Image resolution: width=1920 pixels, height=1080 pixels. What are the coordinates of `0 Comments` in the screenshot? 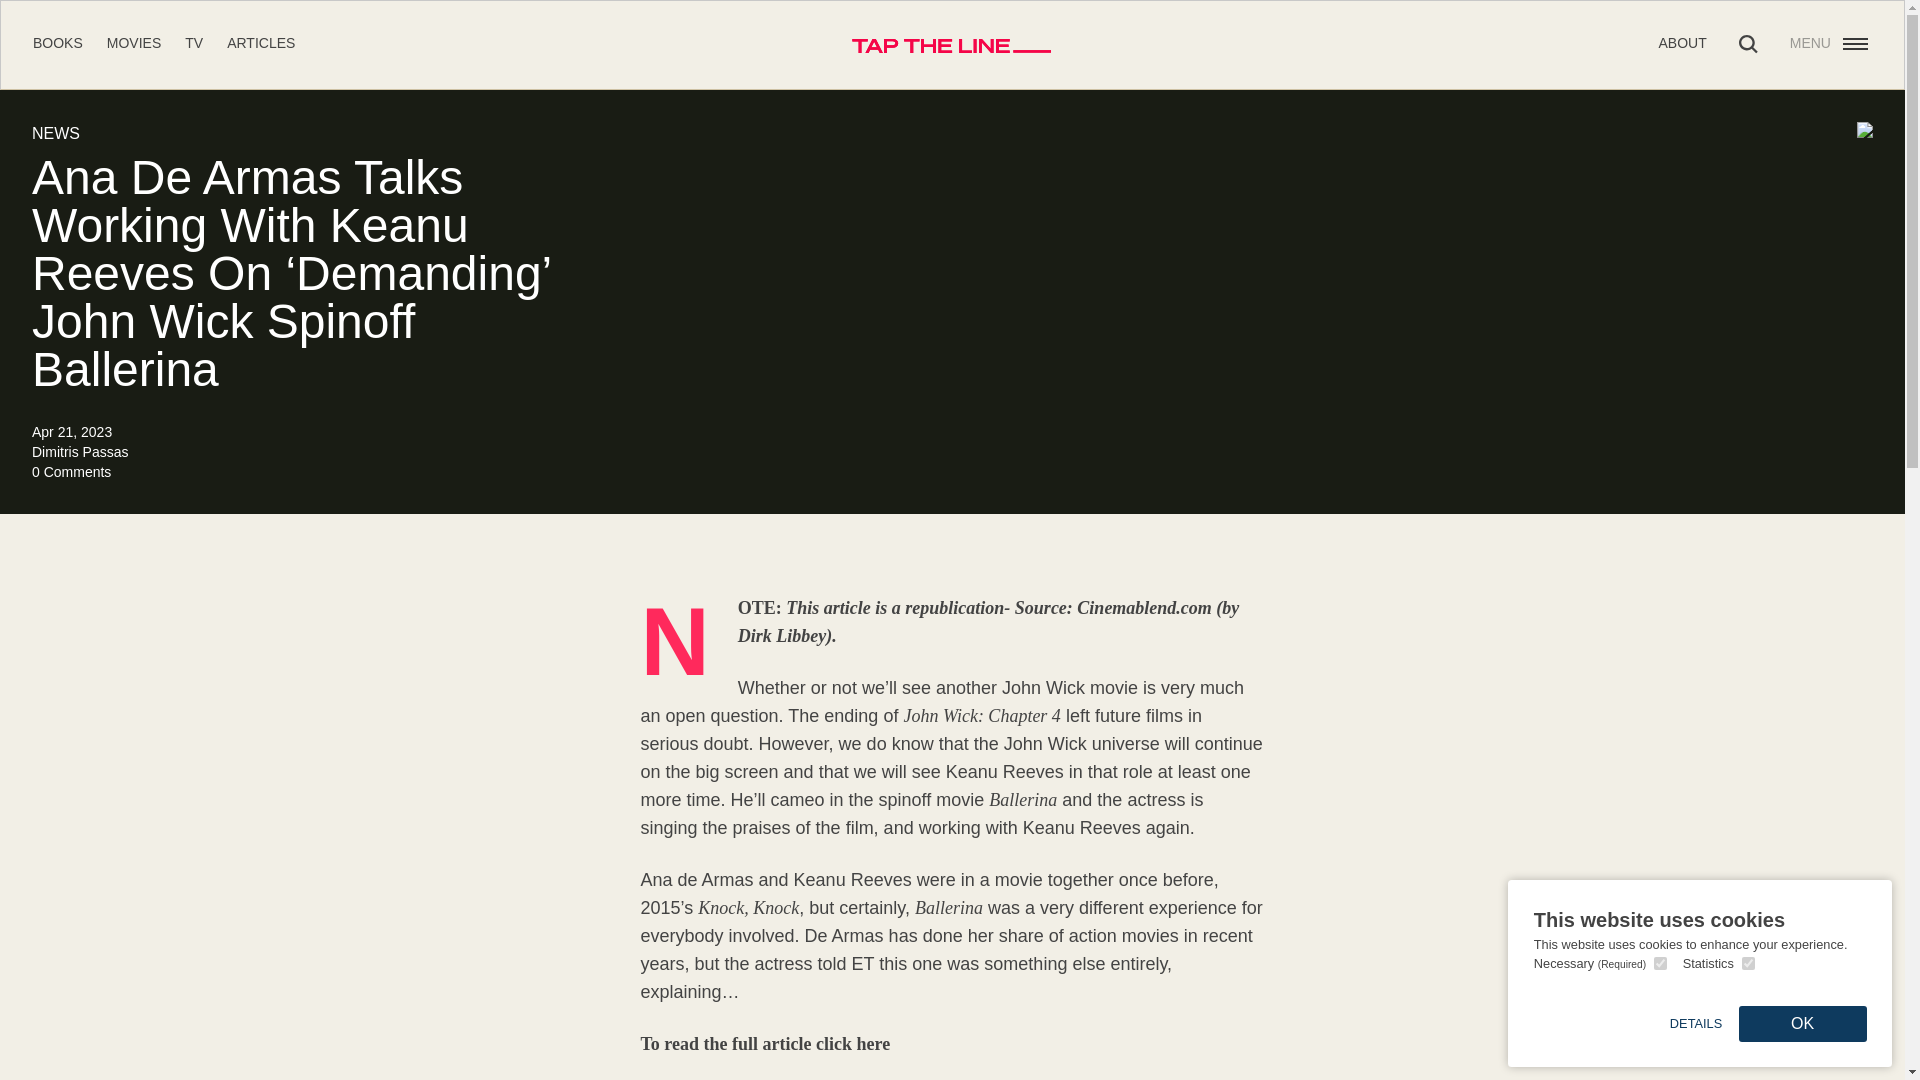 It's located at (72, 472).